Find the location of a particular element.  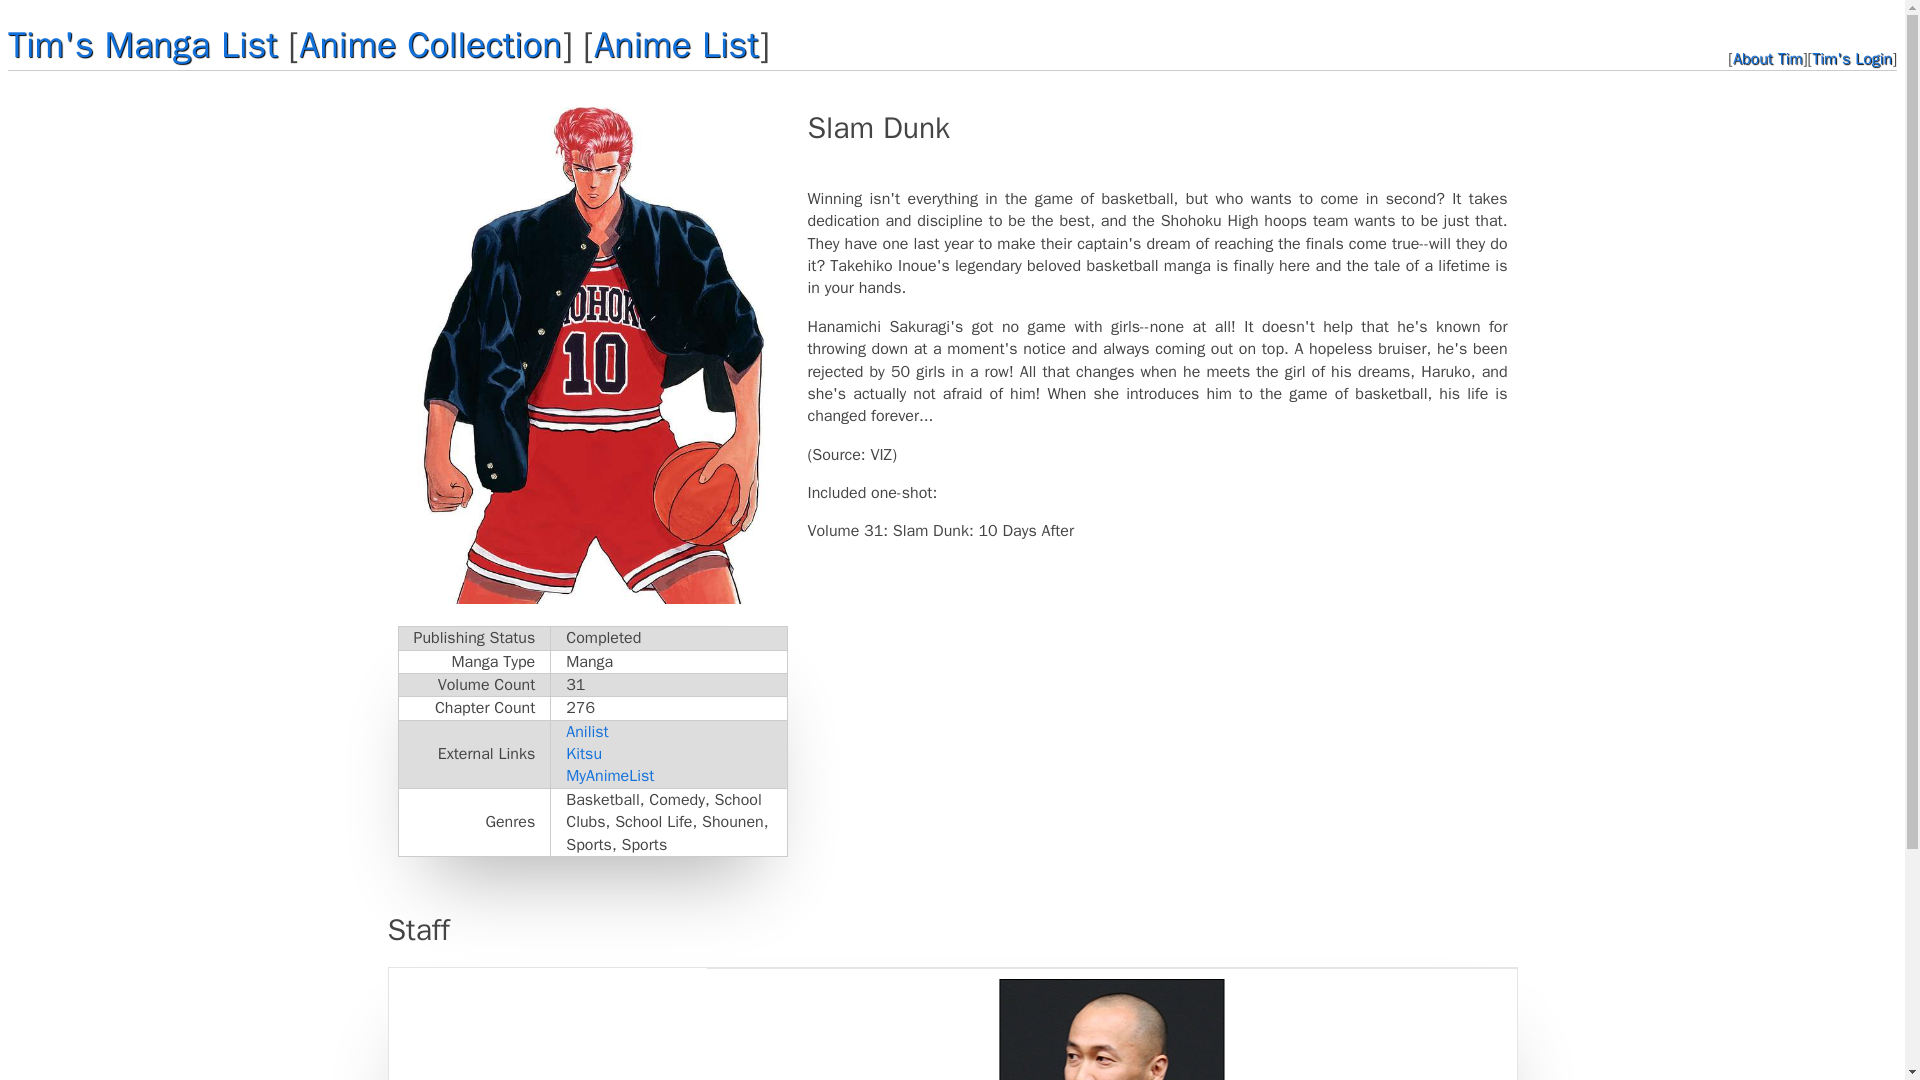

MyAnimeList is located at coordinates (610, 776).